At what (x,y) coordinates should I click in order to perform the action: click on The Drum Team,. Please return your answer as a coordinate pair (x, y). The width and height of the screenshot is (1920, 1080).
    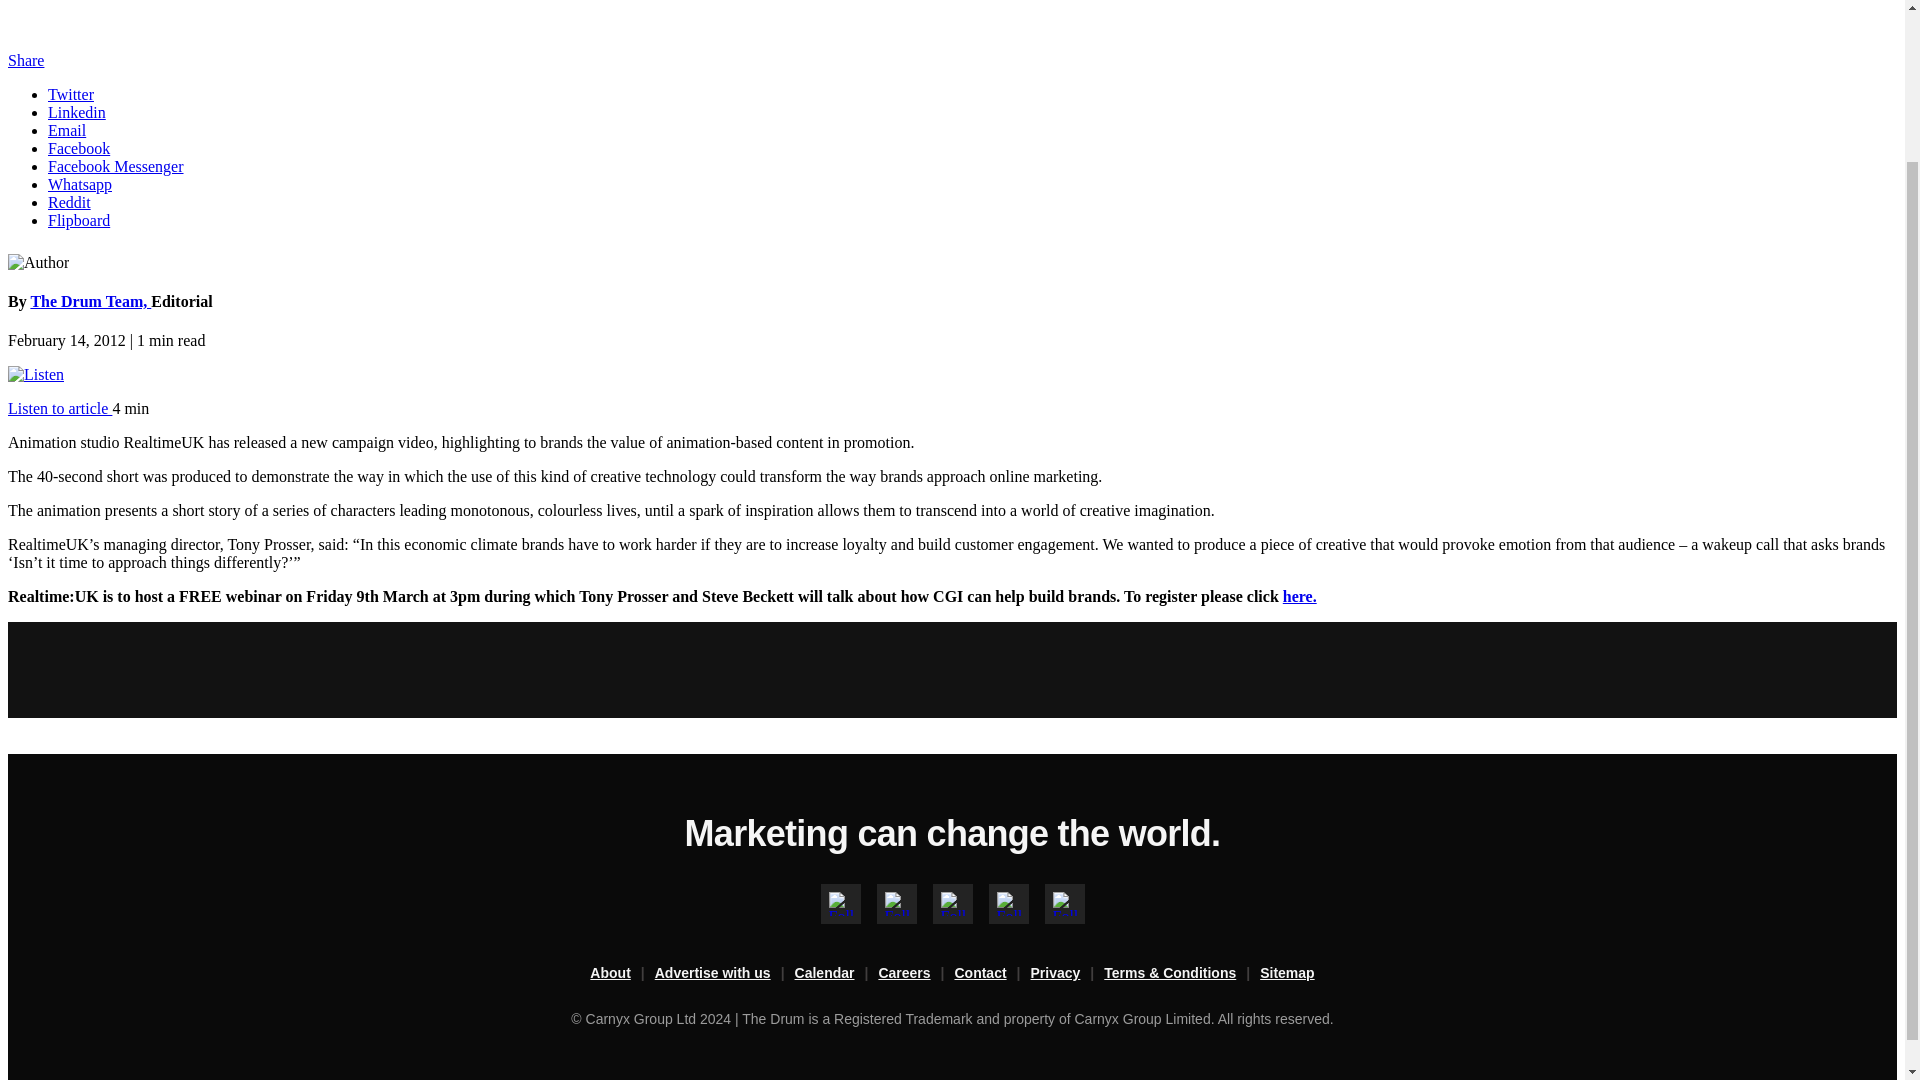
    Looking at the image, I should click on (90, 300).